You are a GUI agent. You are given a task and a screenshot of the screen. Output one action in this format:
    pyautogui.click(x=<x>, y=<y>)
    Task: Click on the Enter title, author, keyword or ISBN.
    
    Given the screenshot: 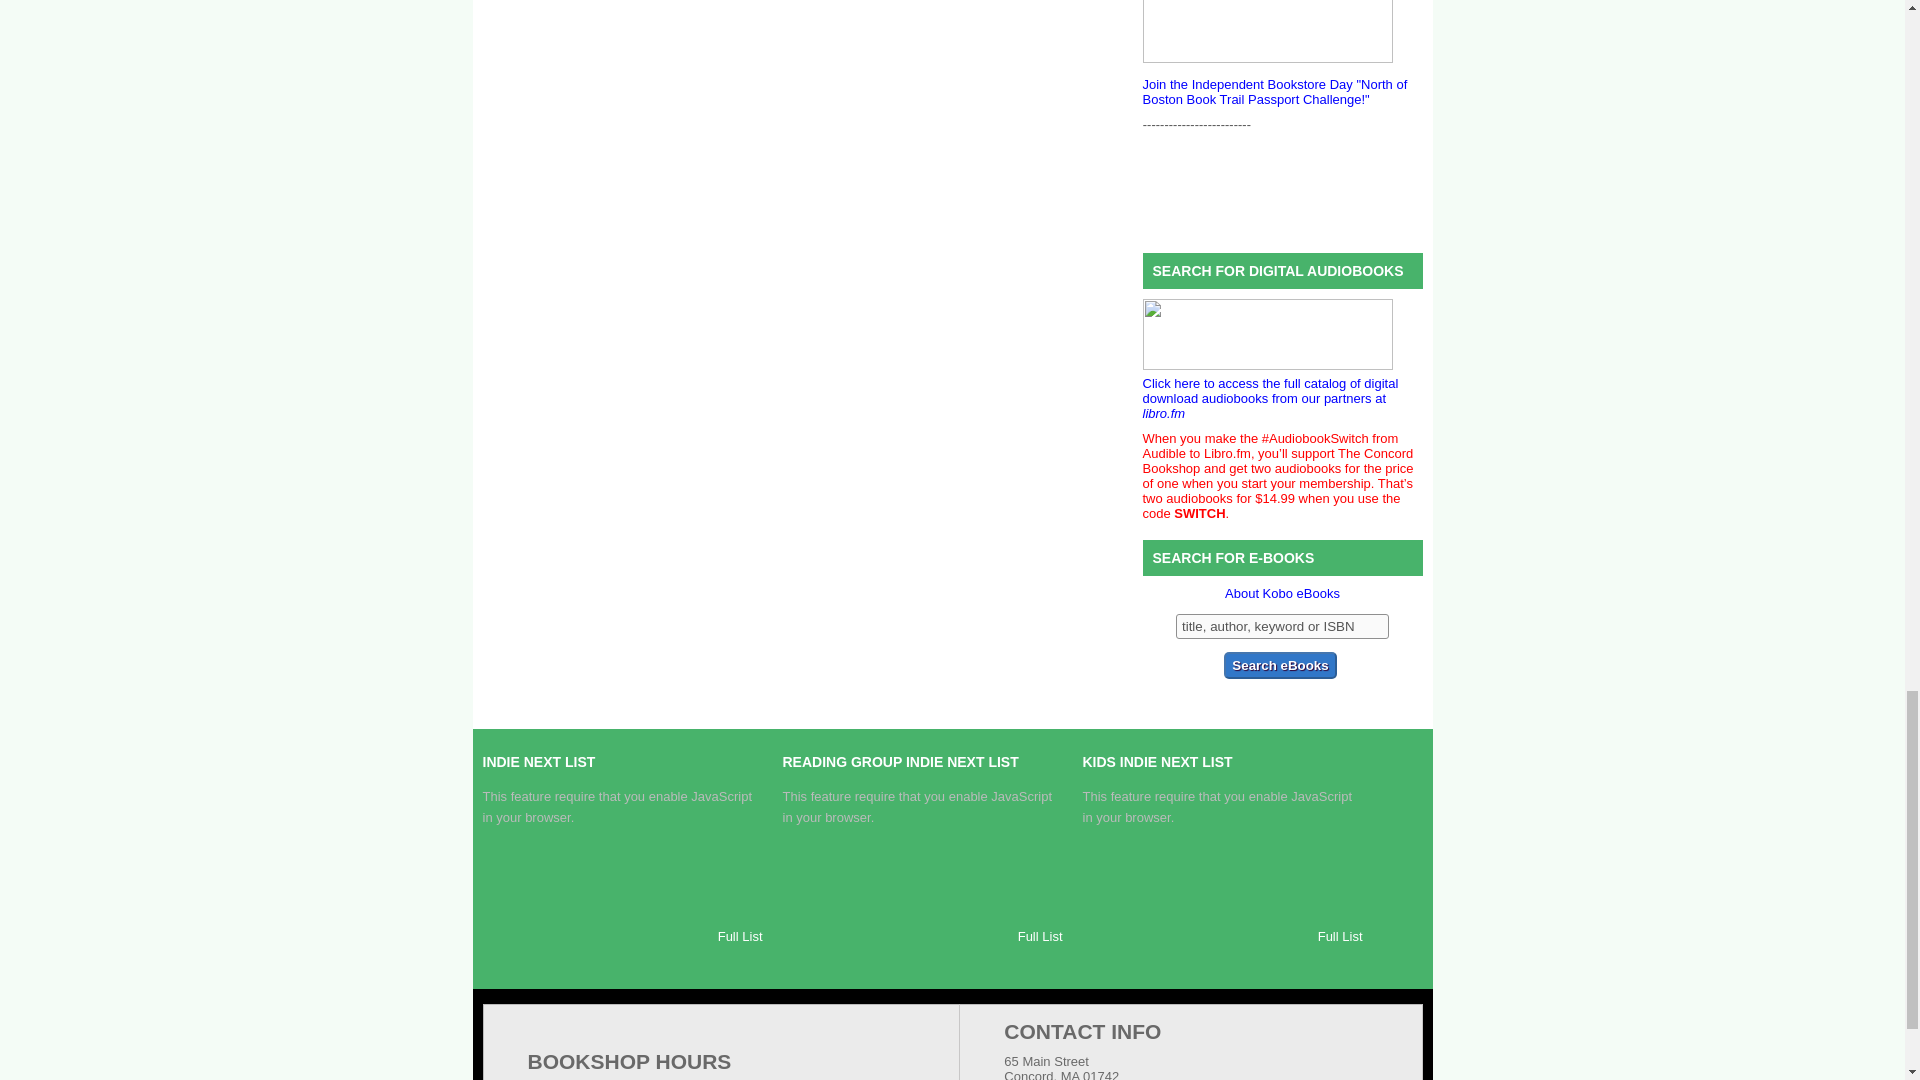 What is the action you would take?
    pyautogui.click(x=1282, y=626)
    